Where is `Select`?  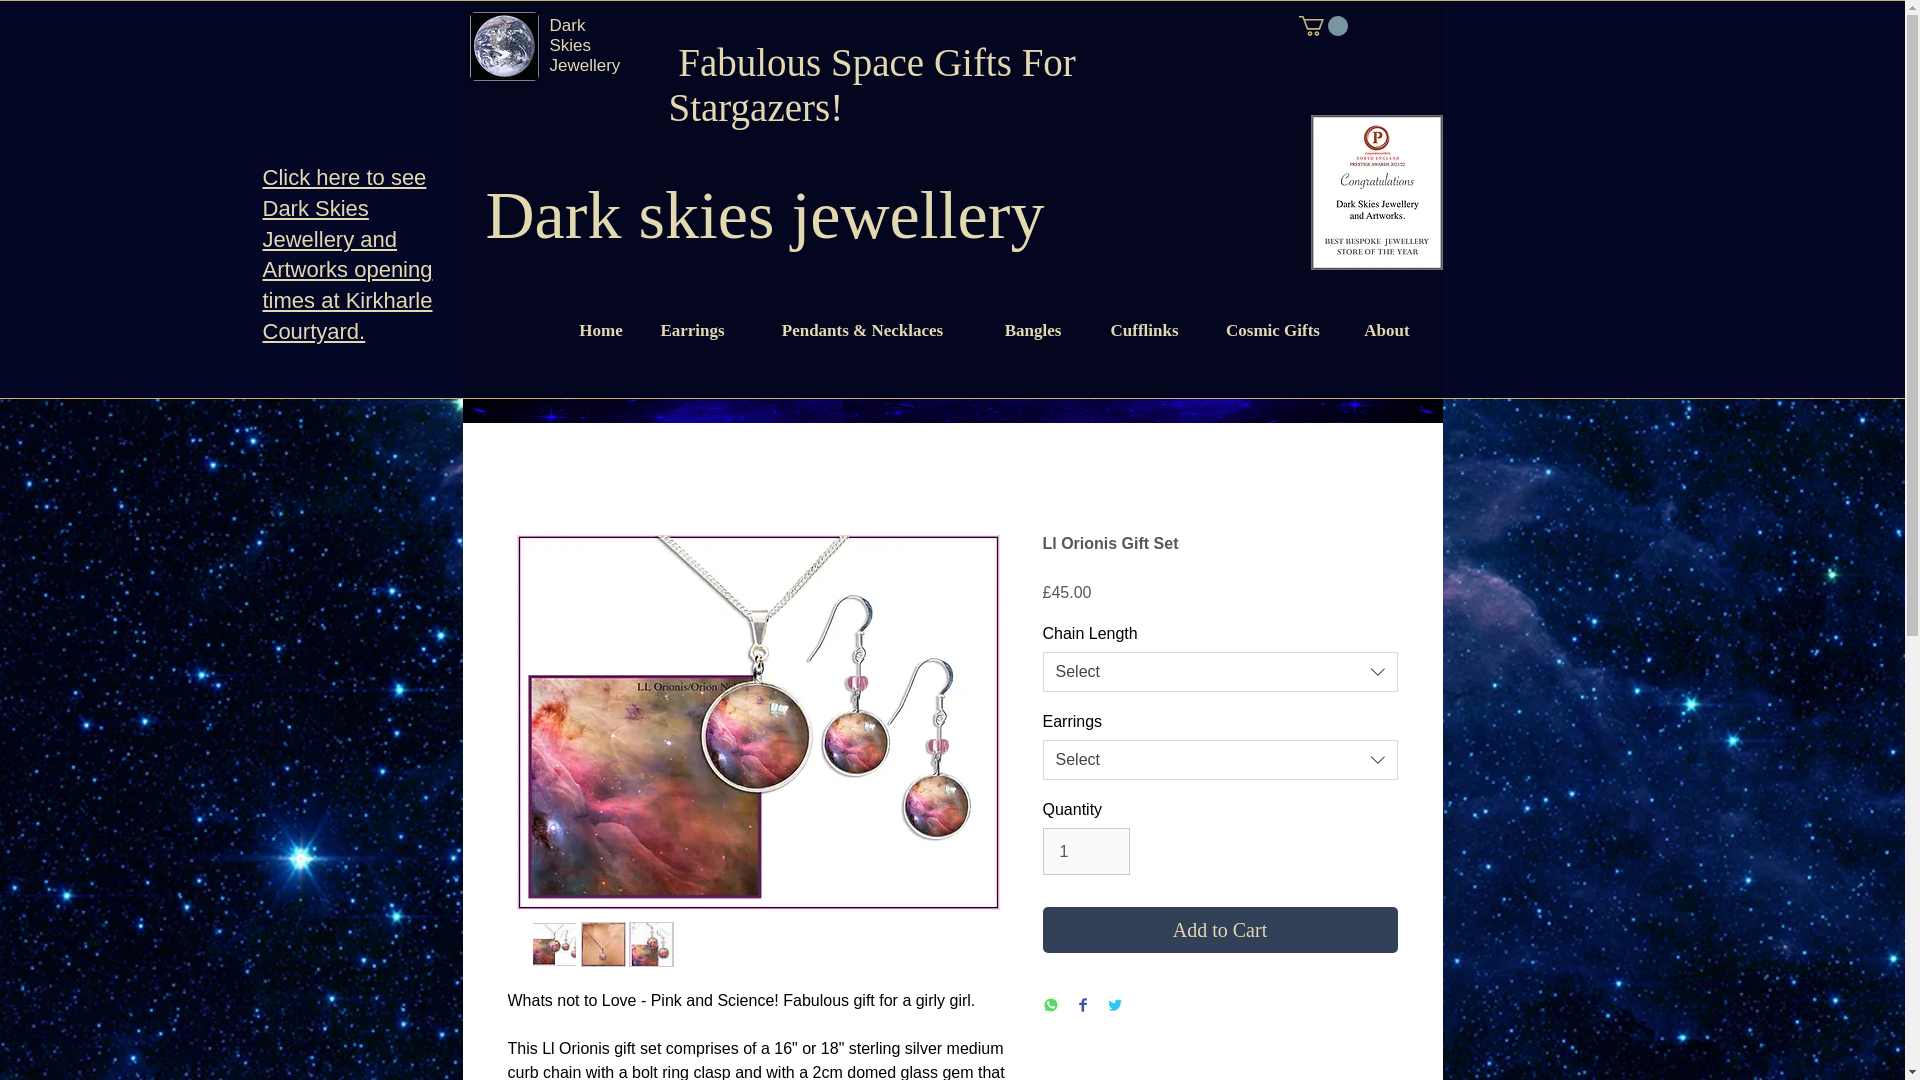 Select is located at coordinates (1220, 672).